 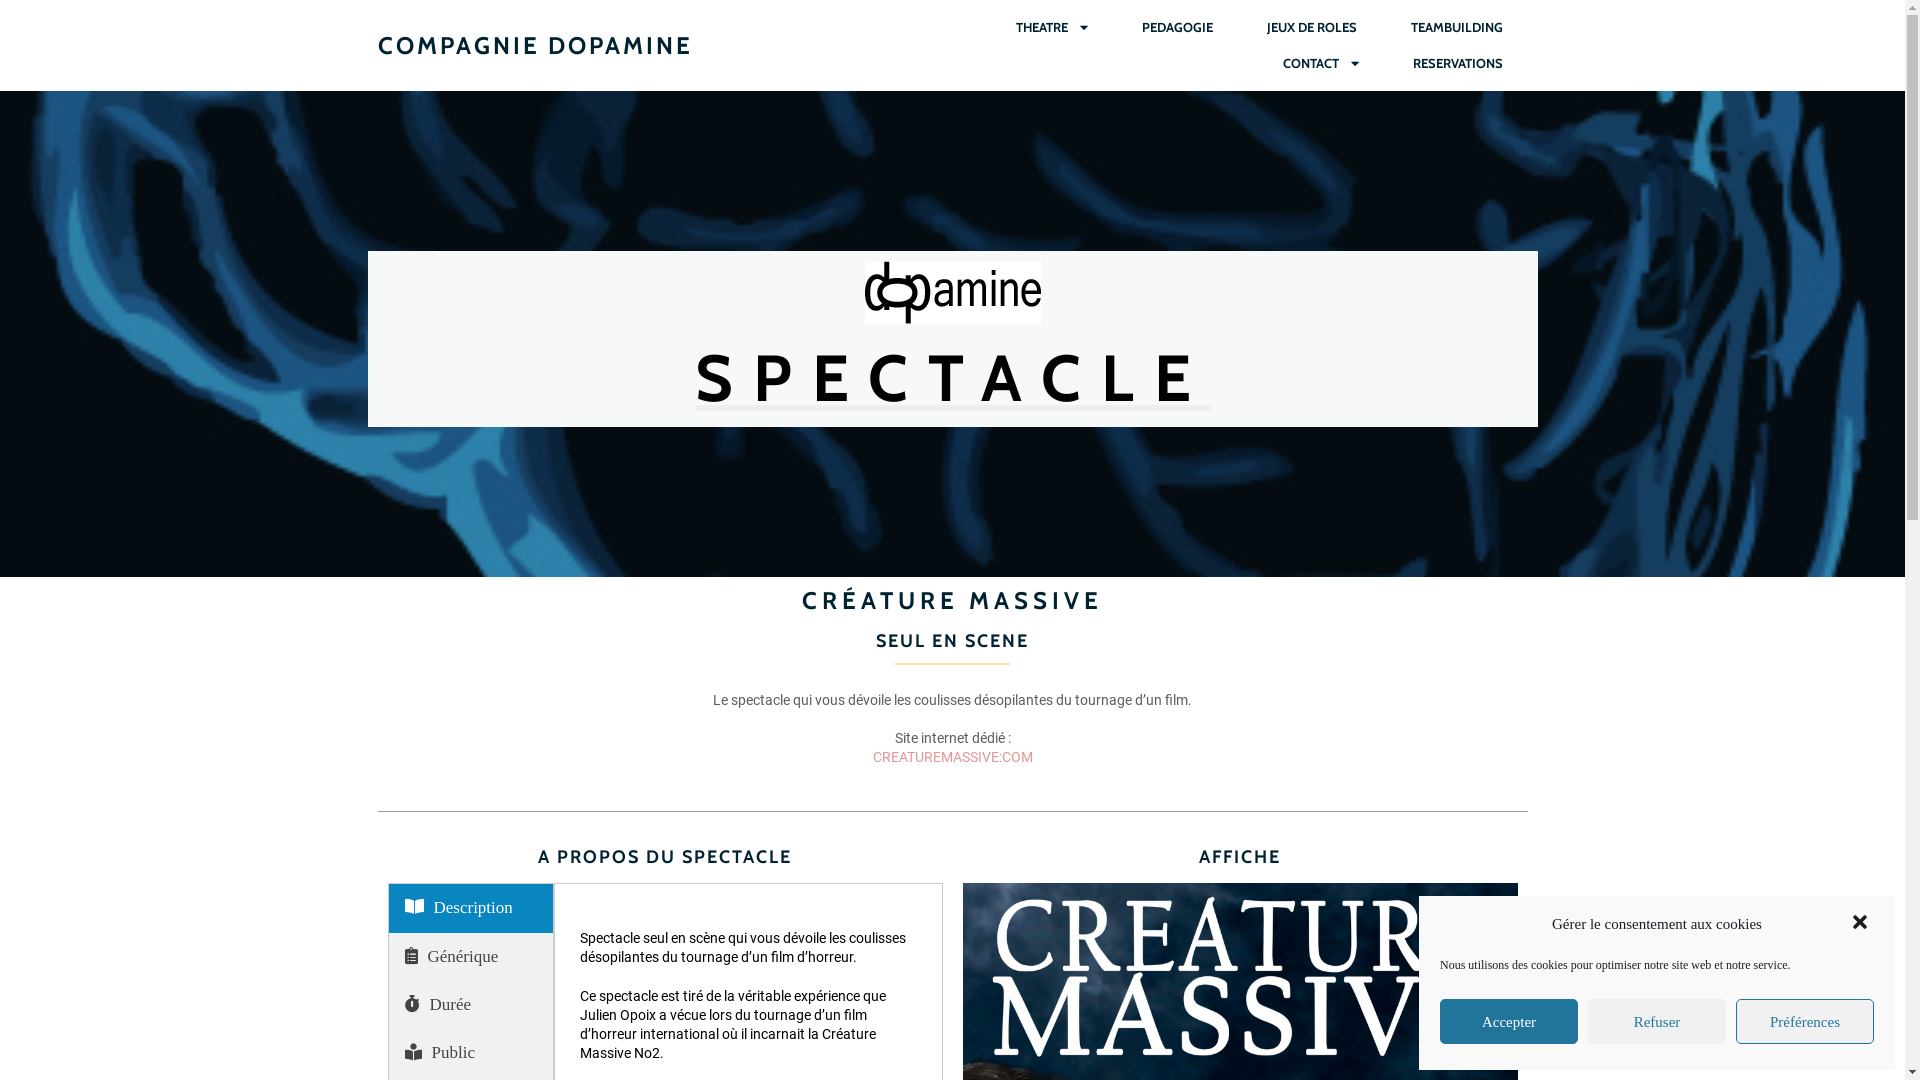 I want to click on Accepter, so click(x=1509, y=1022).